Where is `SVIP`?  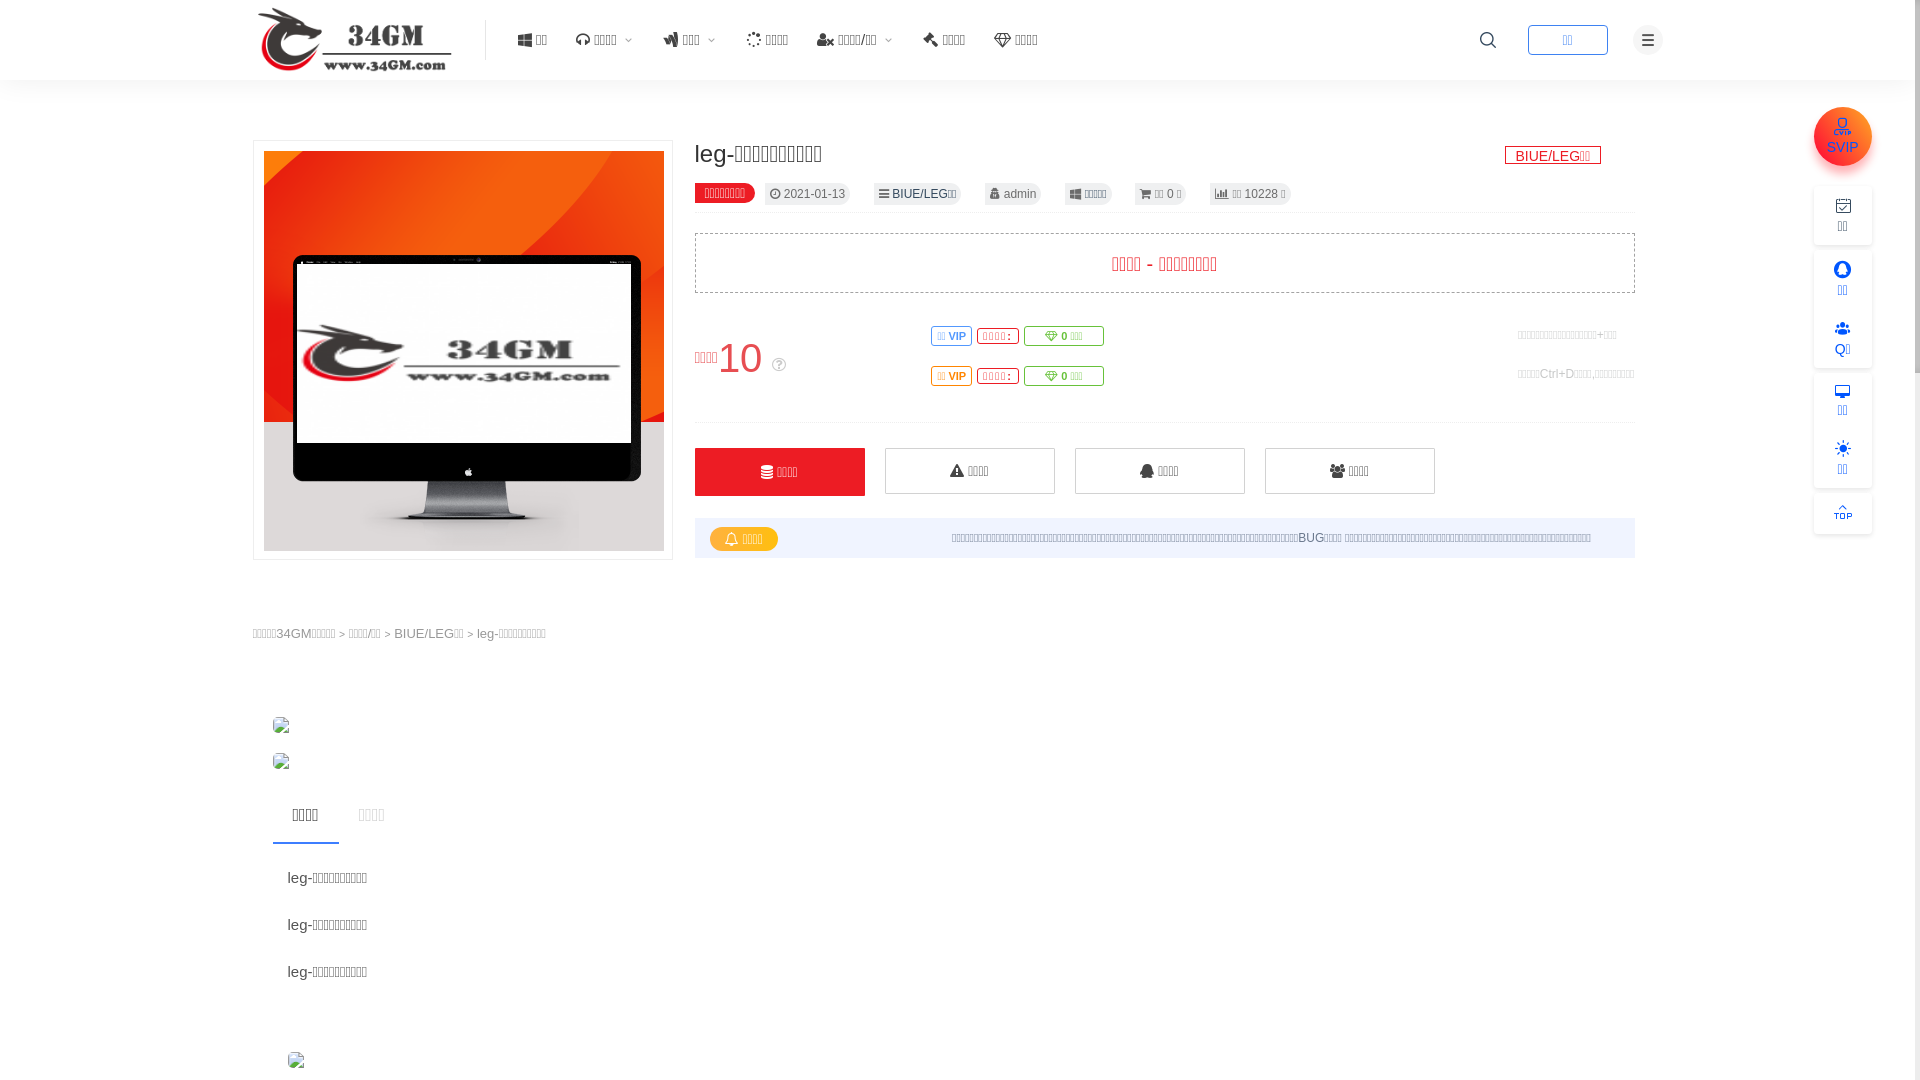 SVIP is located at coordinates (1843, 136).